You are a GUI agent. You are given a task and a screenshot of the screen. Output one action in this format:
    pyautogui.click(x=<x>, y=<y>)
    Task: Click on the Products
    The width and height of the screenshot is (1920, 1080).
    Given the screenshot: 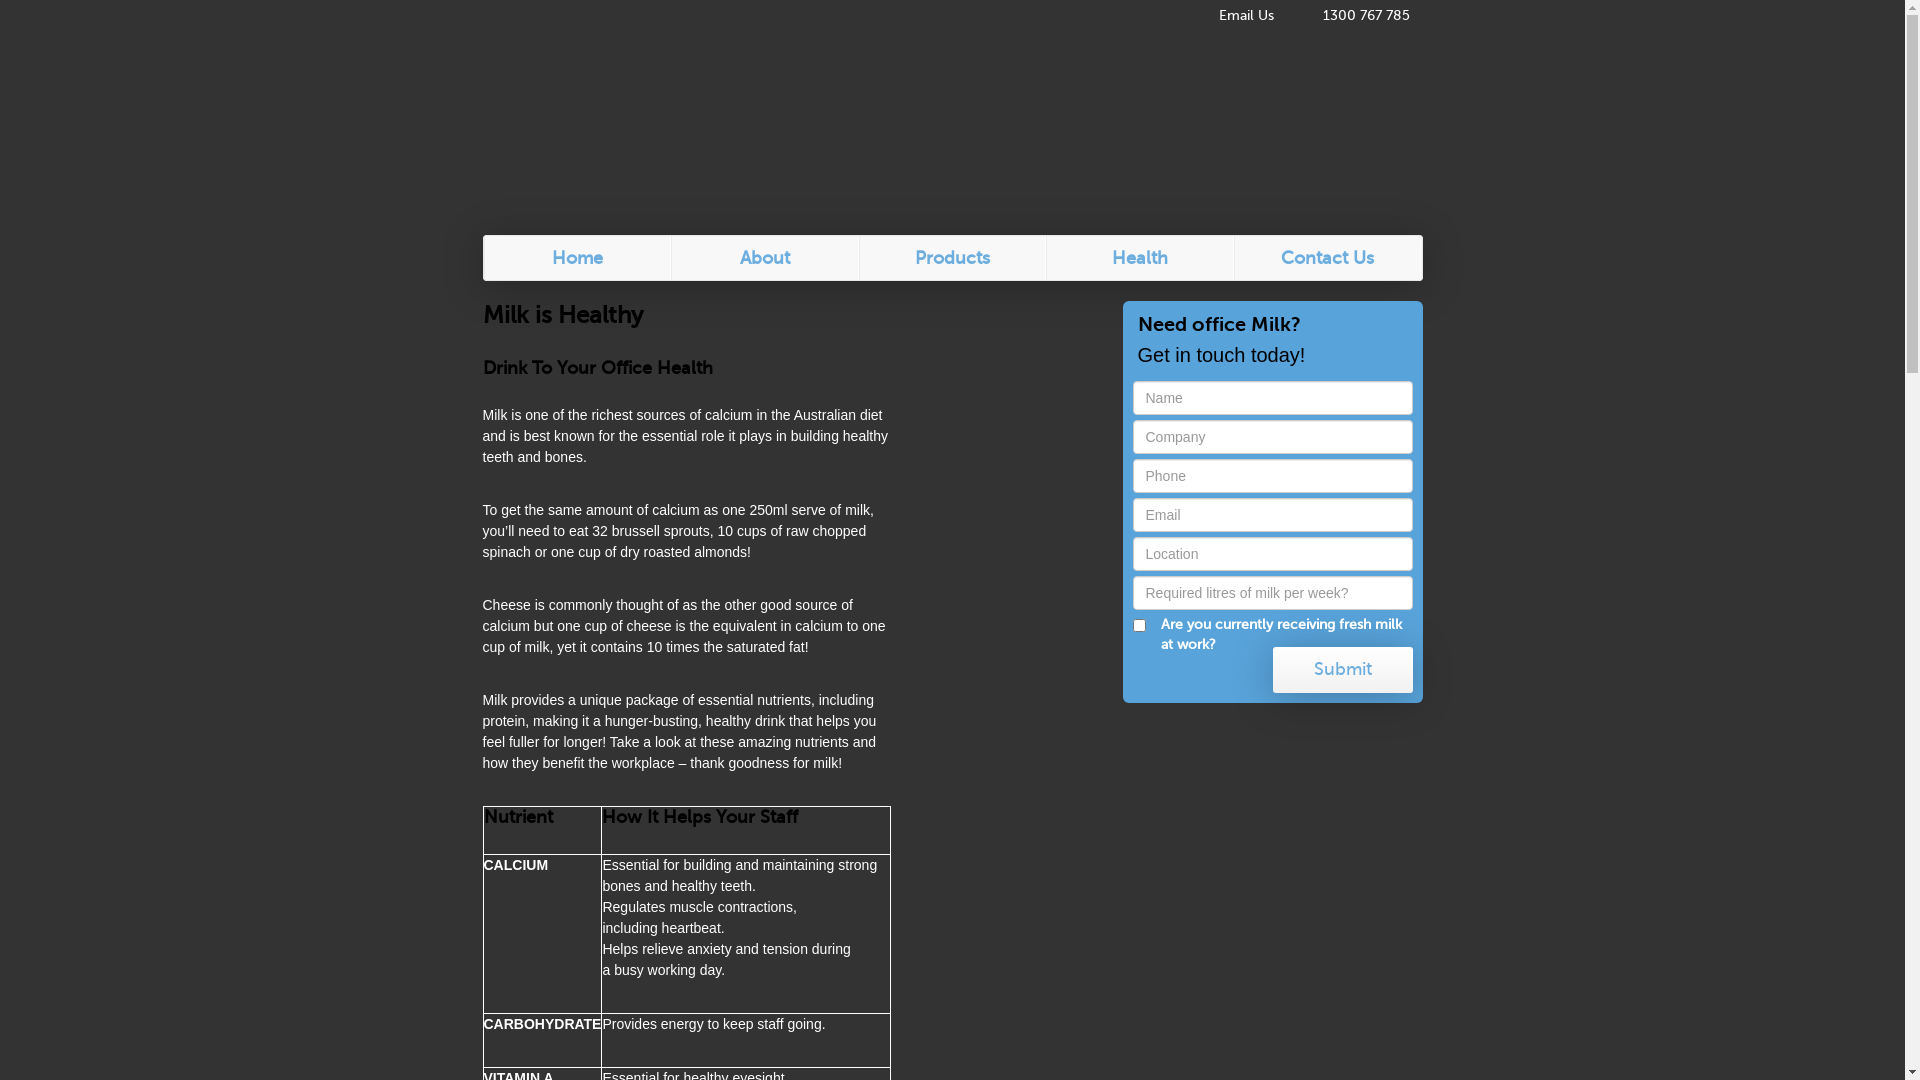 What is the action you would take?
    pyautogui.click(x=953, y=258)
    